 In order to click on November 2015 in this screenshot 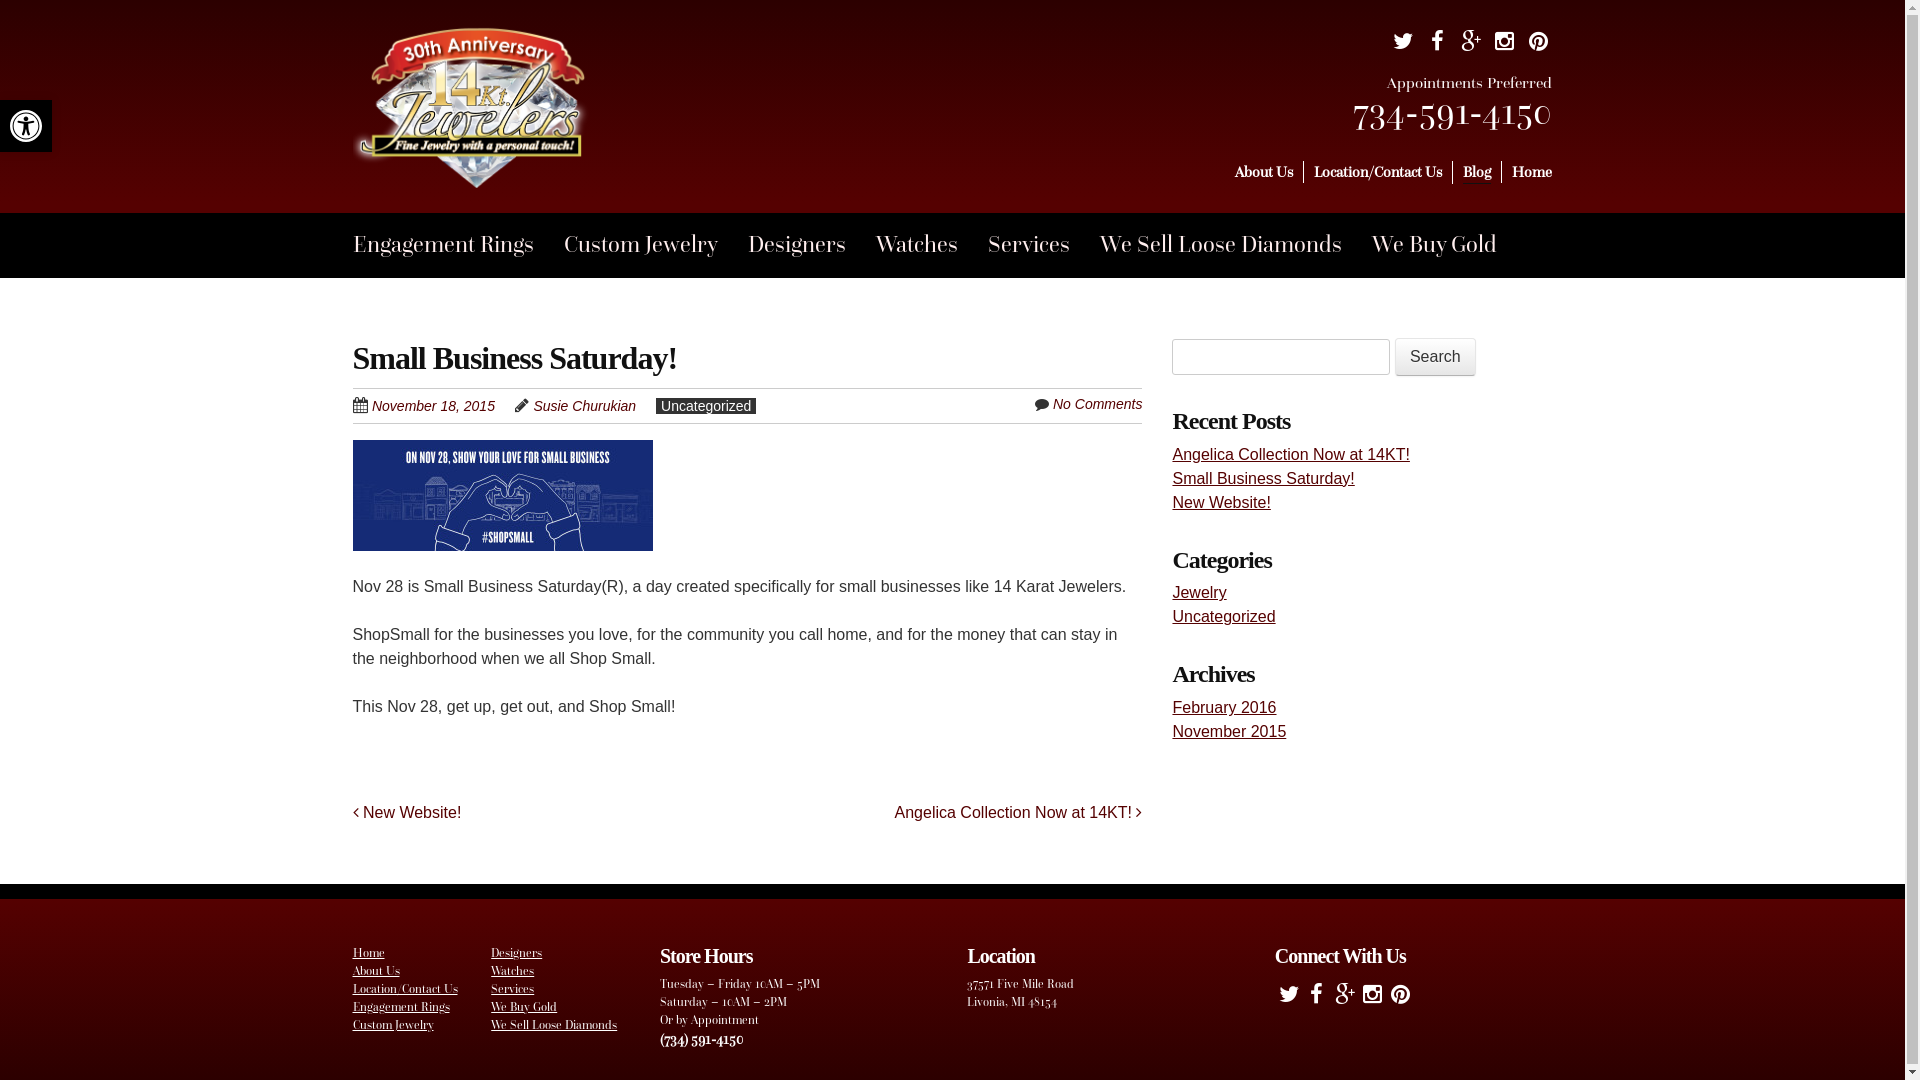, I will do `click(1229, 732)`.